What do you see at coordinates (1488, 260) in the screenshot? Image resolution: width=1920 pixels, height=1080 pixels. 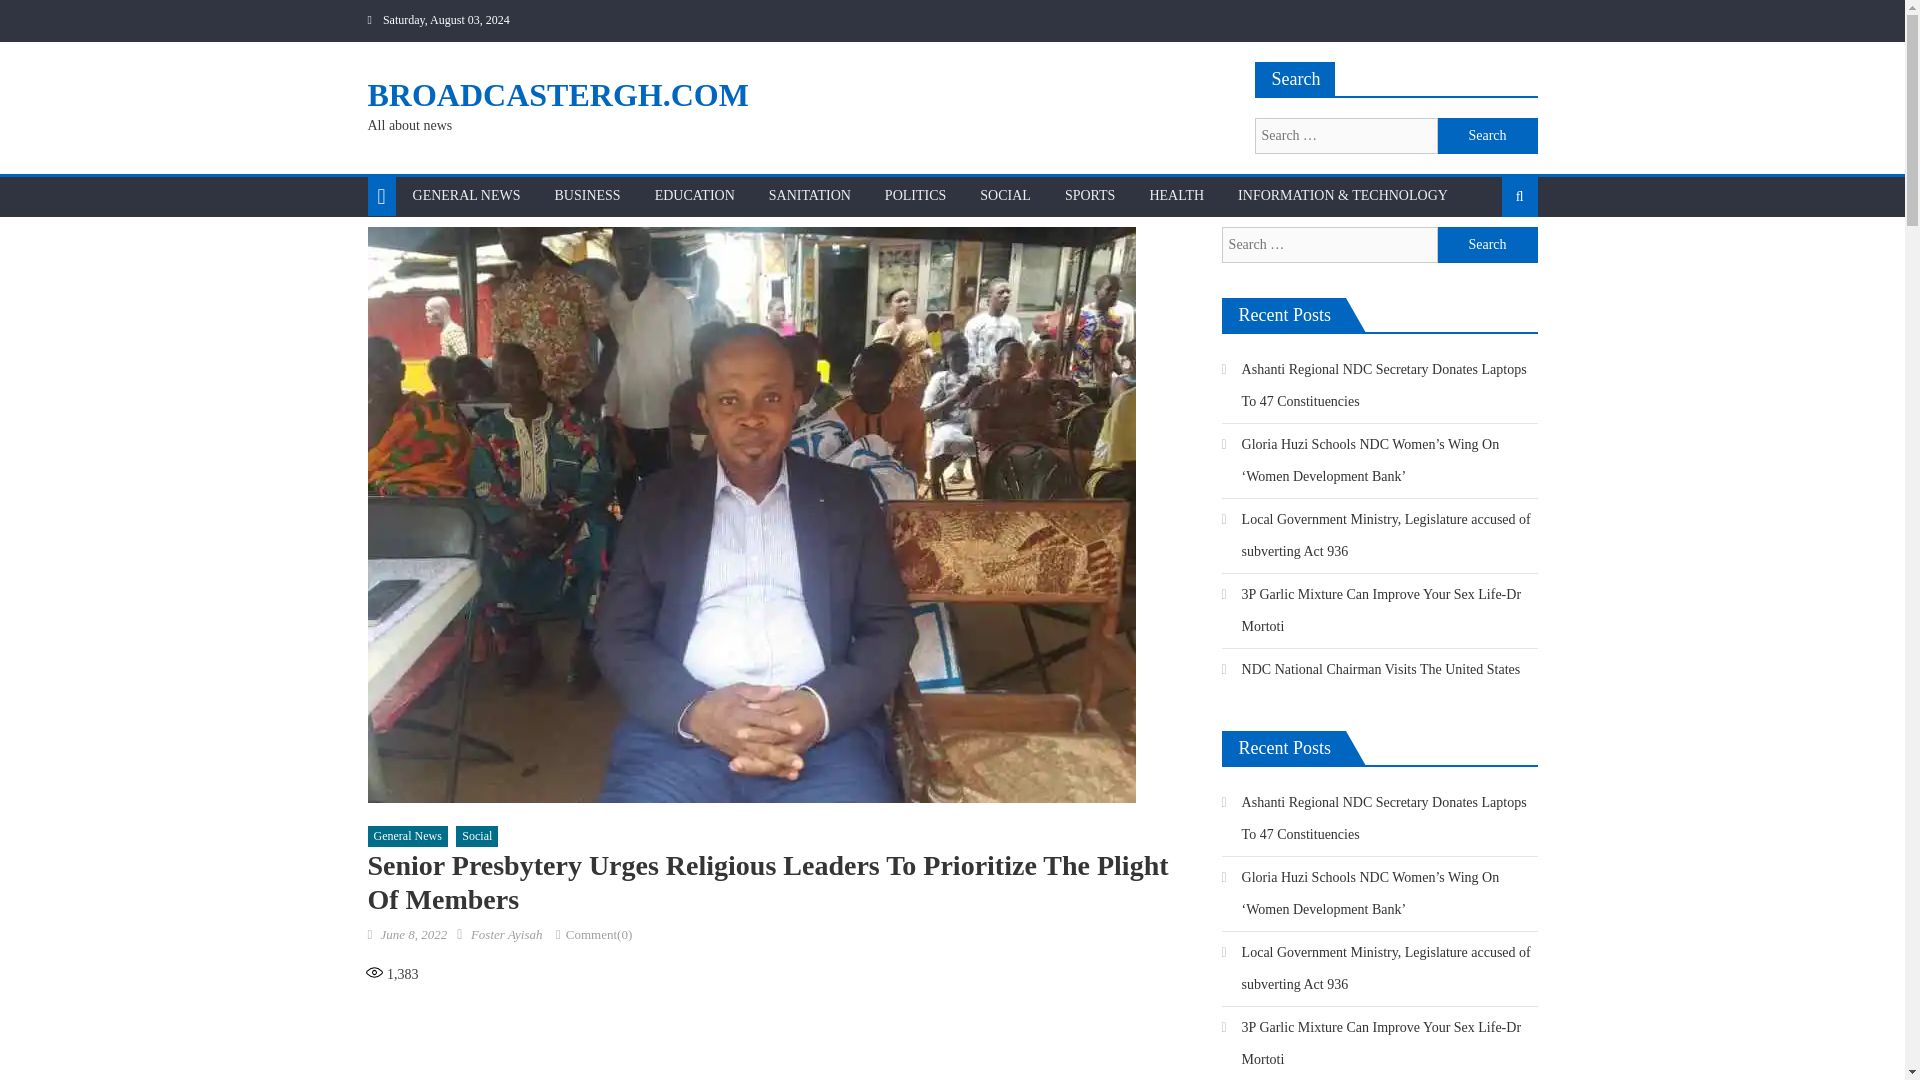 I see `Search` at bounding box center [1488, 260].